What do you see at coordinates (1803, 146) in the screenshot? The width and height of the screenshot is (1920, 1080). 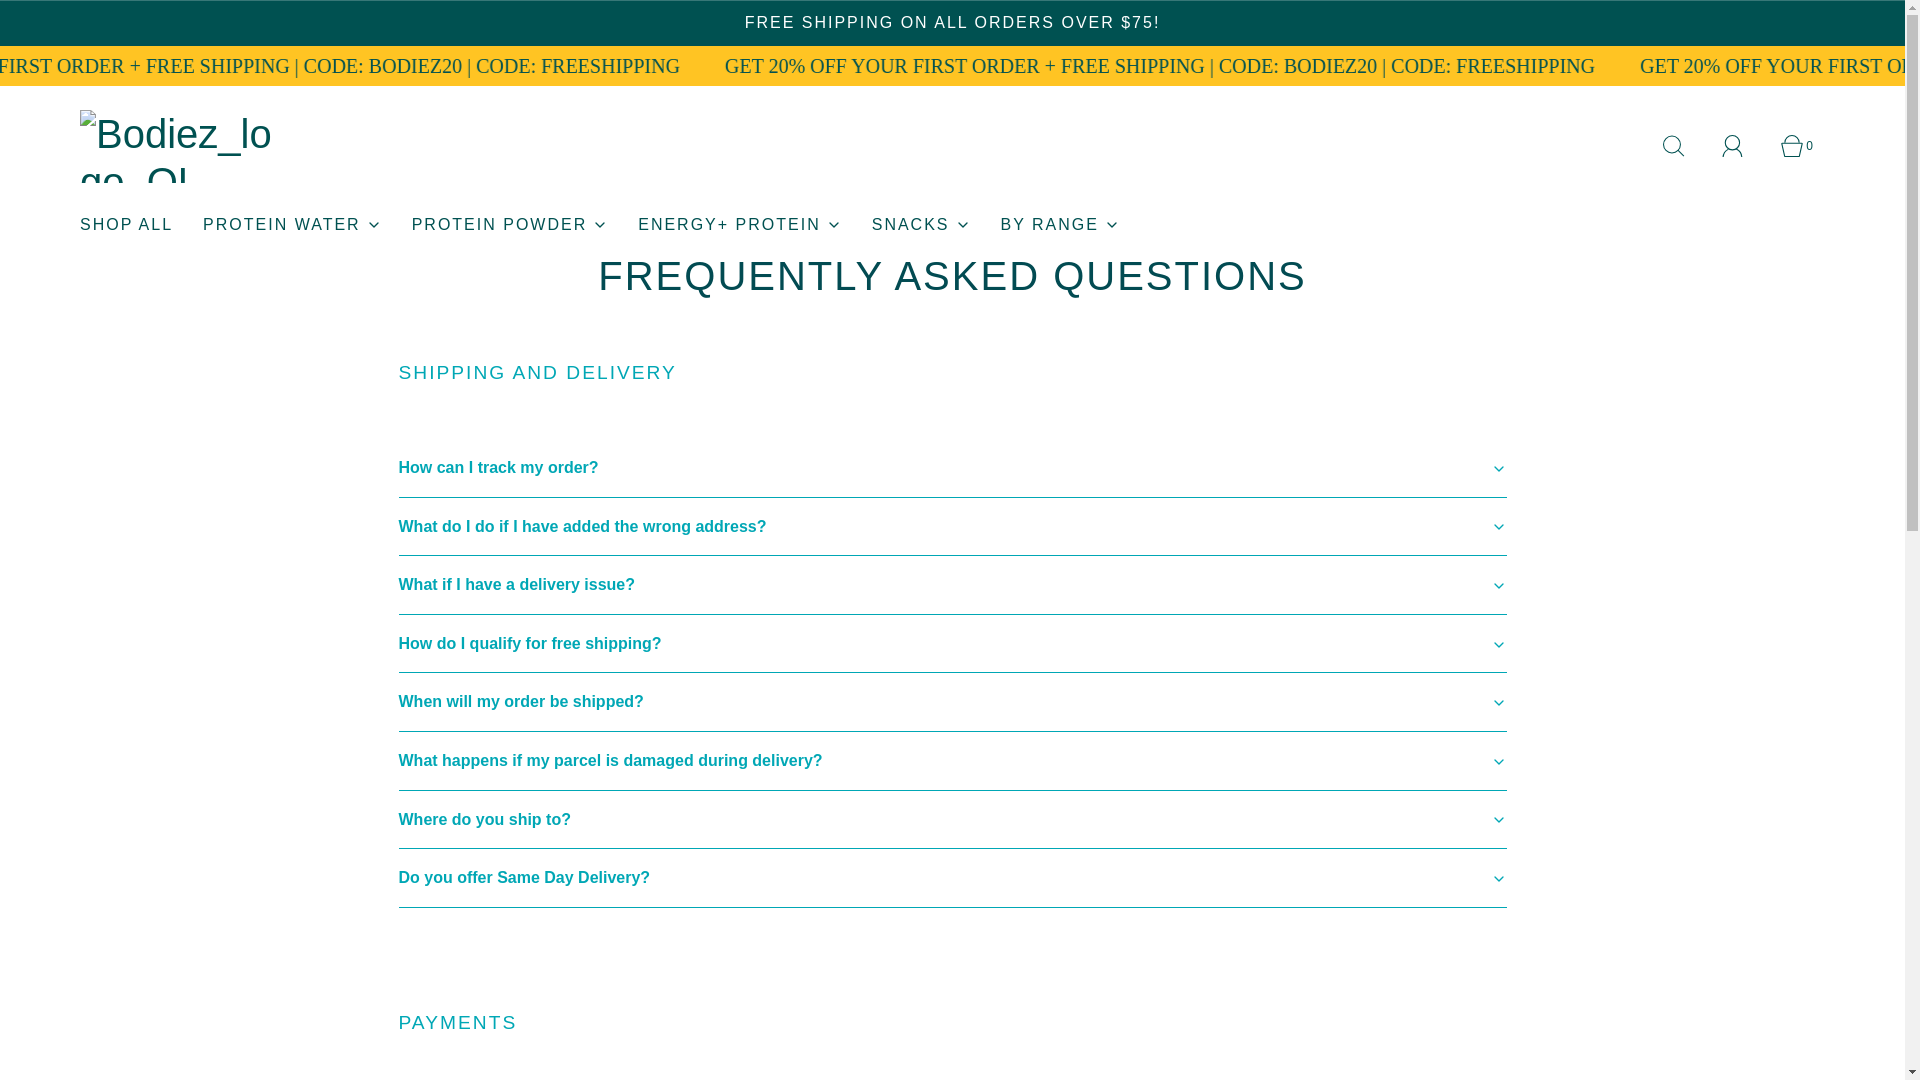 I see `Cart` at bounding box center [1803, 146].